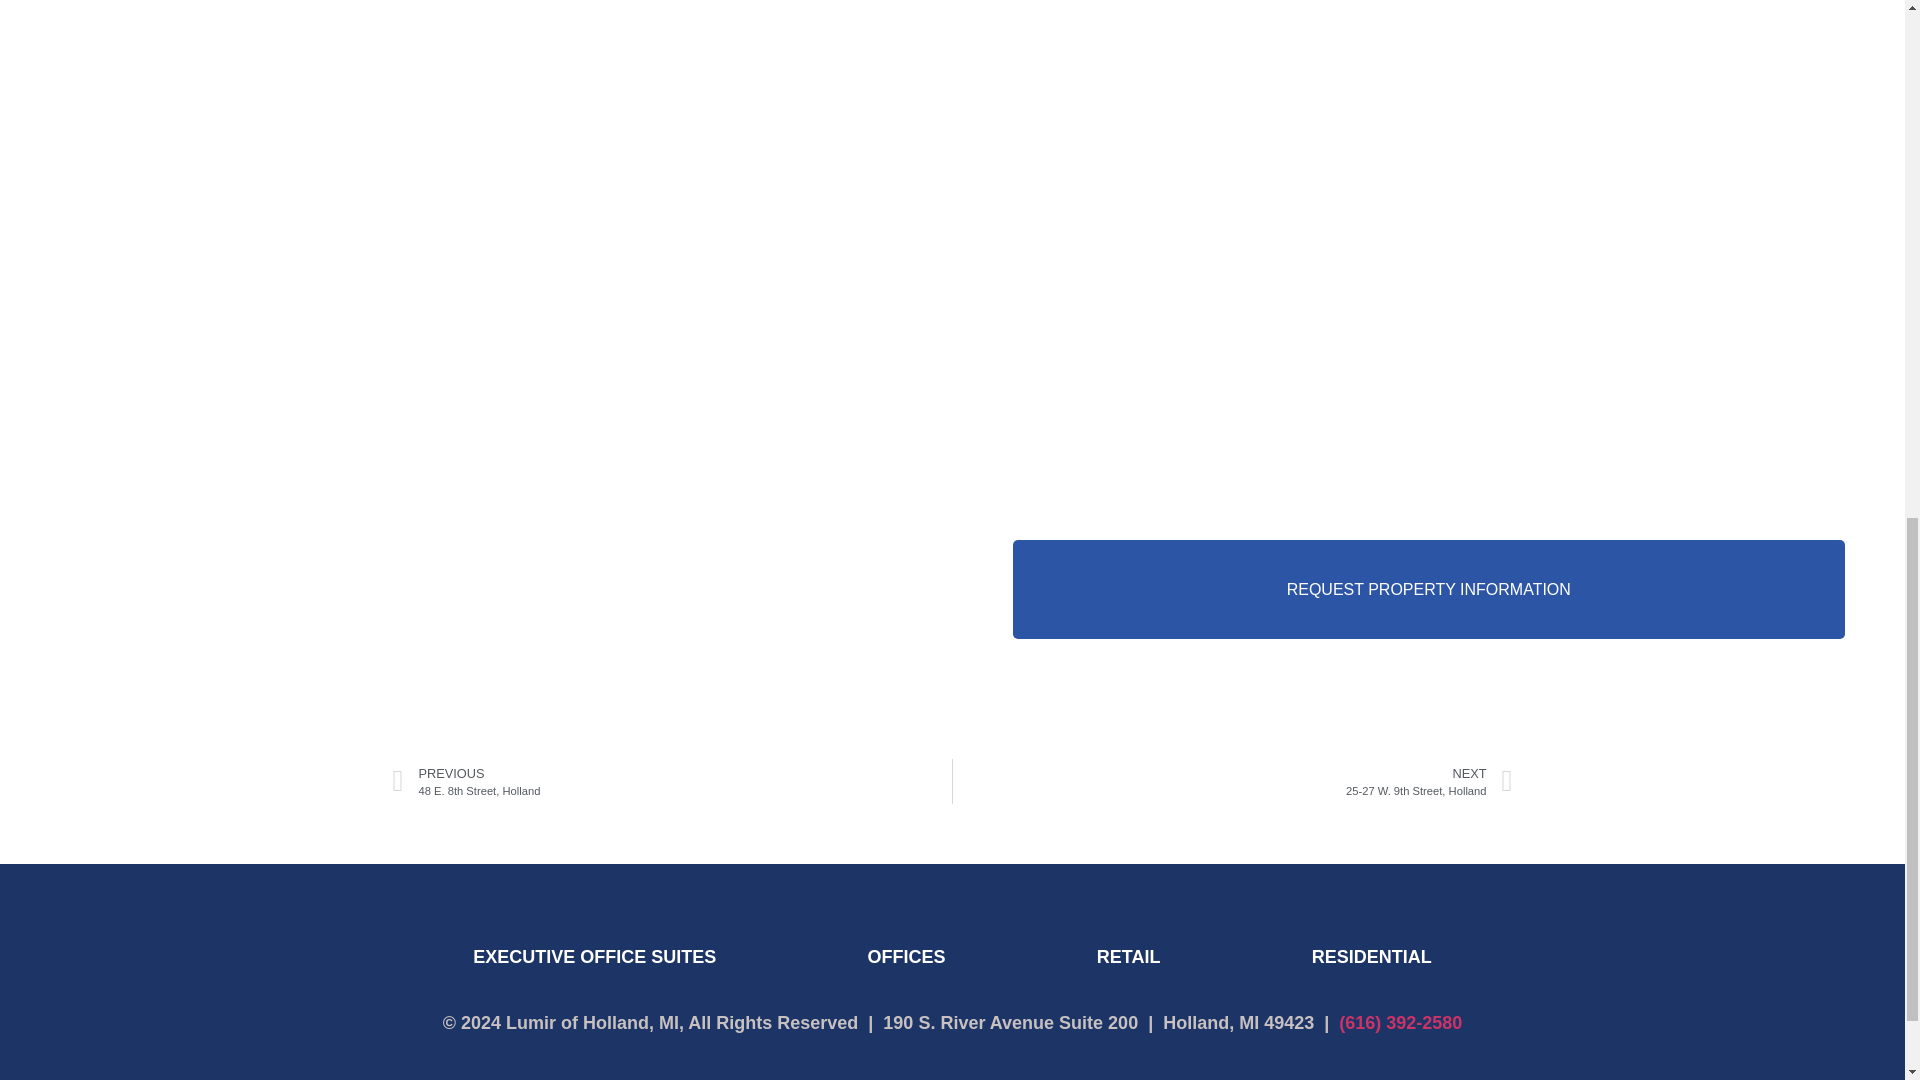 The width and height of the screenshot is (1920, 1080). What do you see at coordinates (593, 956) in the screenshot?
I see `EXECUTIVE OFFICE SUITES` at bounding box center [593, 956].